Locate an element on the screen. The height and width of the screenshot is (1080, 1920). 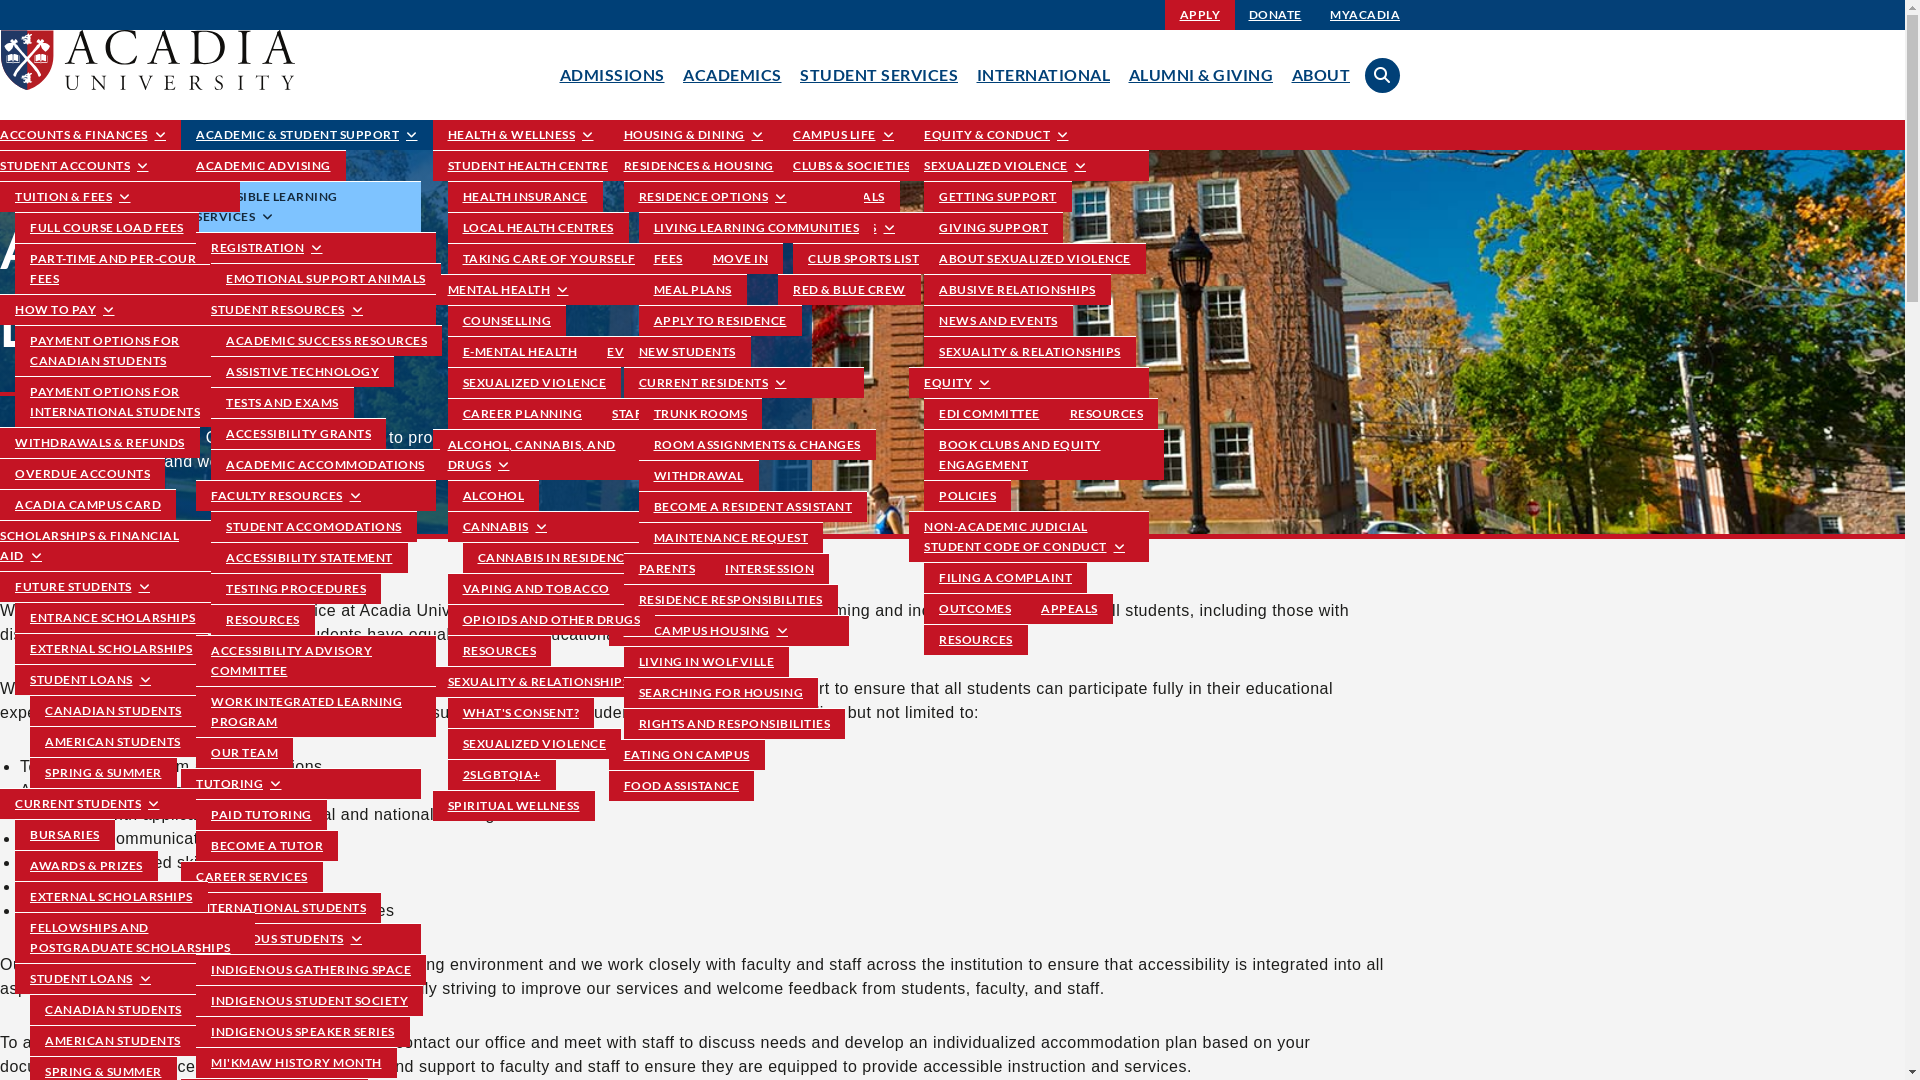
WORK INTEGRATED LEARNING PROGRAM is located at coordinates (316, 712).